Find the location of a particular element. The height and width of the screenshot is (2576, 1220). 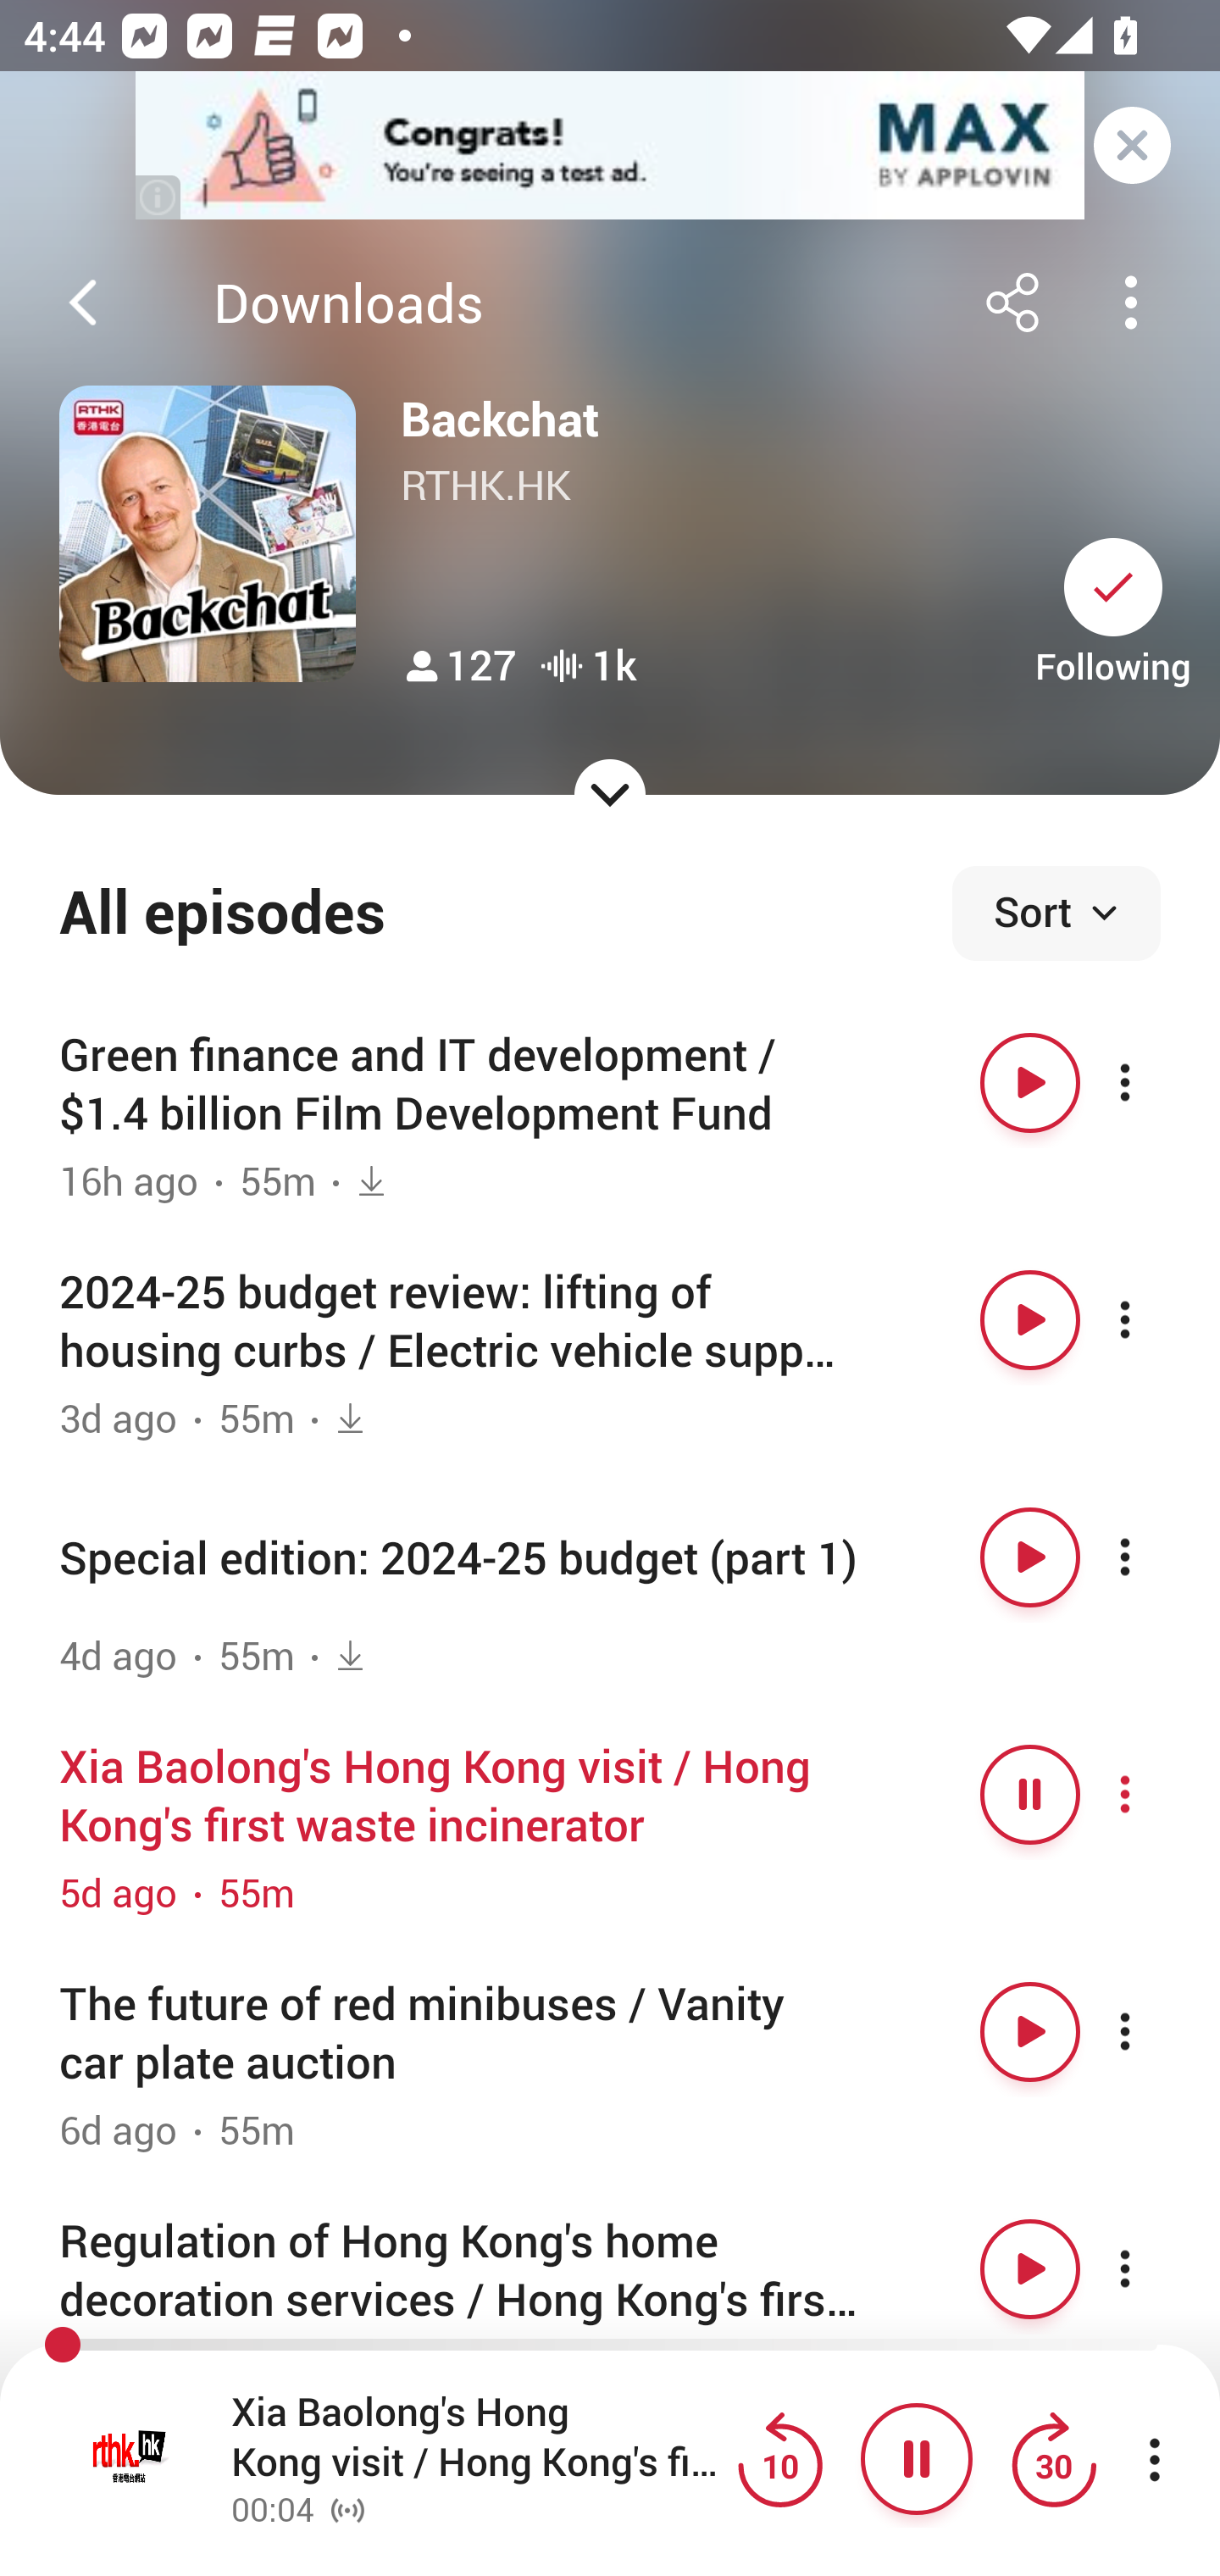

More options is located at coordinates (1154, 1083).